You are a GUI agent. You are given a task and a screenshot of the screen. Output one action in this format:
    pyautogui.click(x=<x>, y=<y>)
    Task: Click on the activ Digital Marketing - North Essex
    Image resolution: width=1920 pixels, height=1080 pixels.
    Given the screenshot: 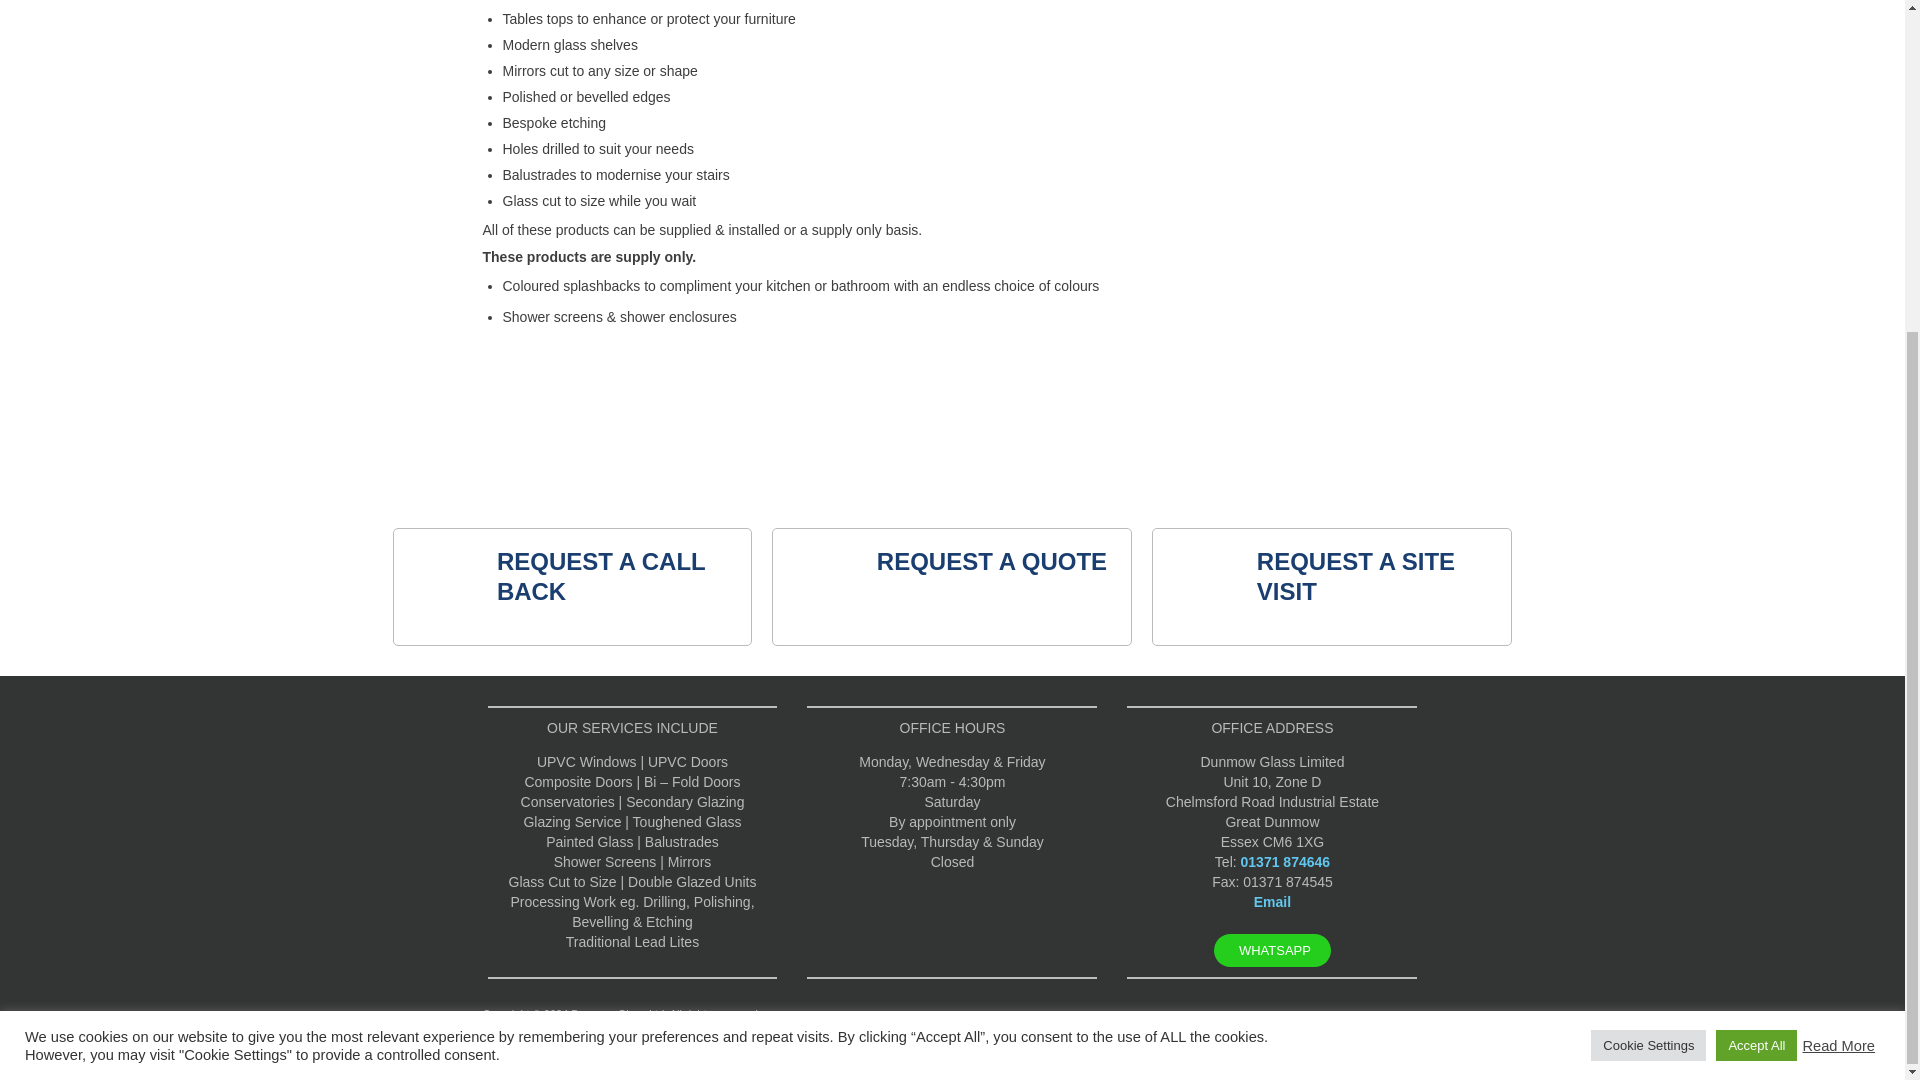 What is the action you would take?
    pyautogui.click(x=1327, y=1014)
    